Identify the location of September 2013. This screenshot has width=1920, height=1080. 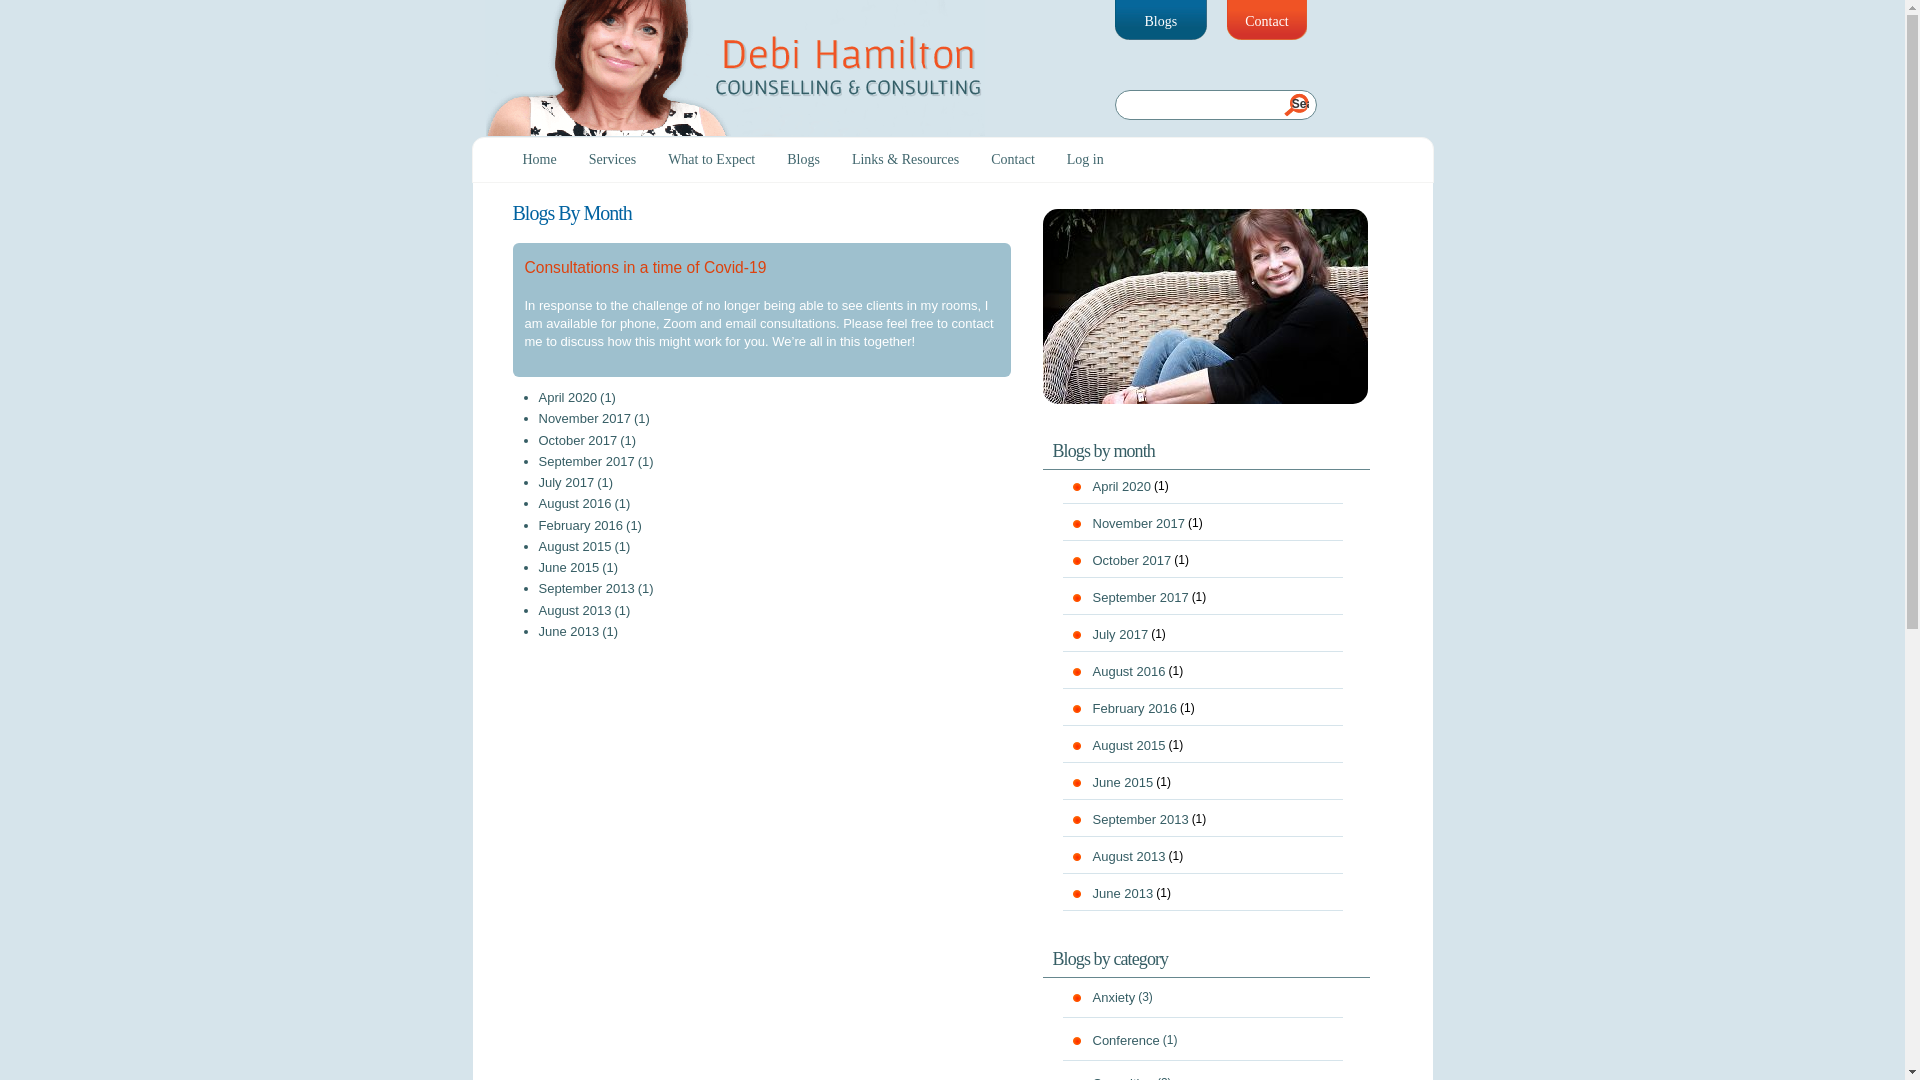
(1142, 820).